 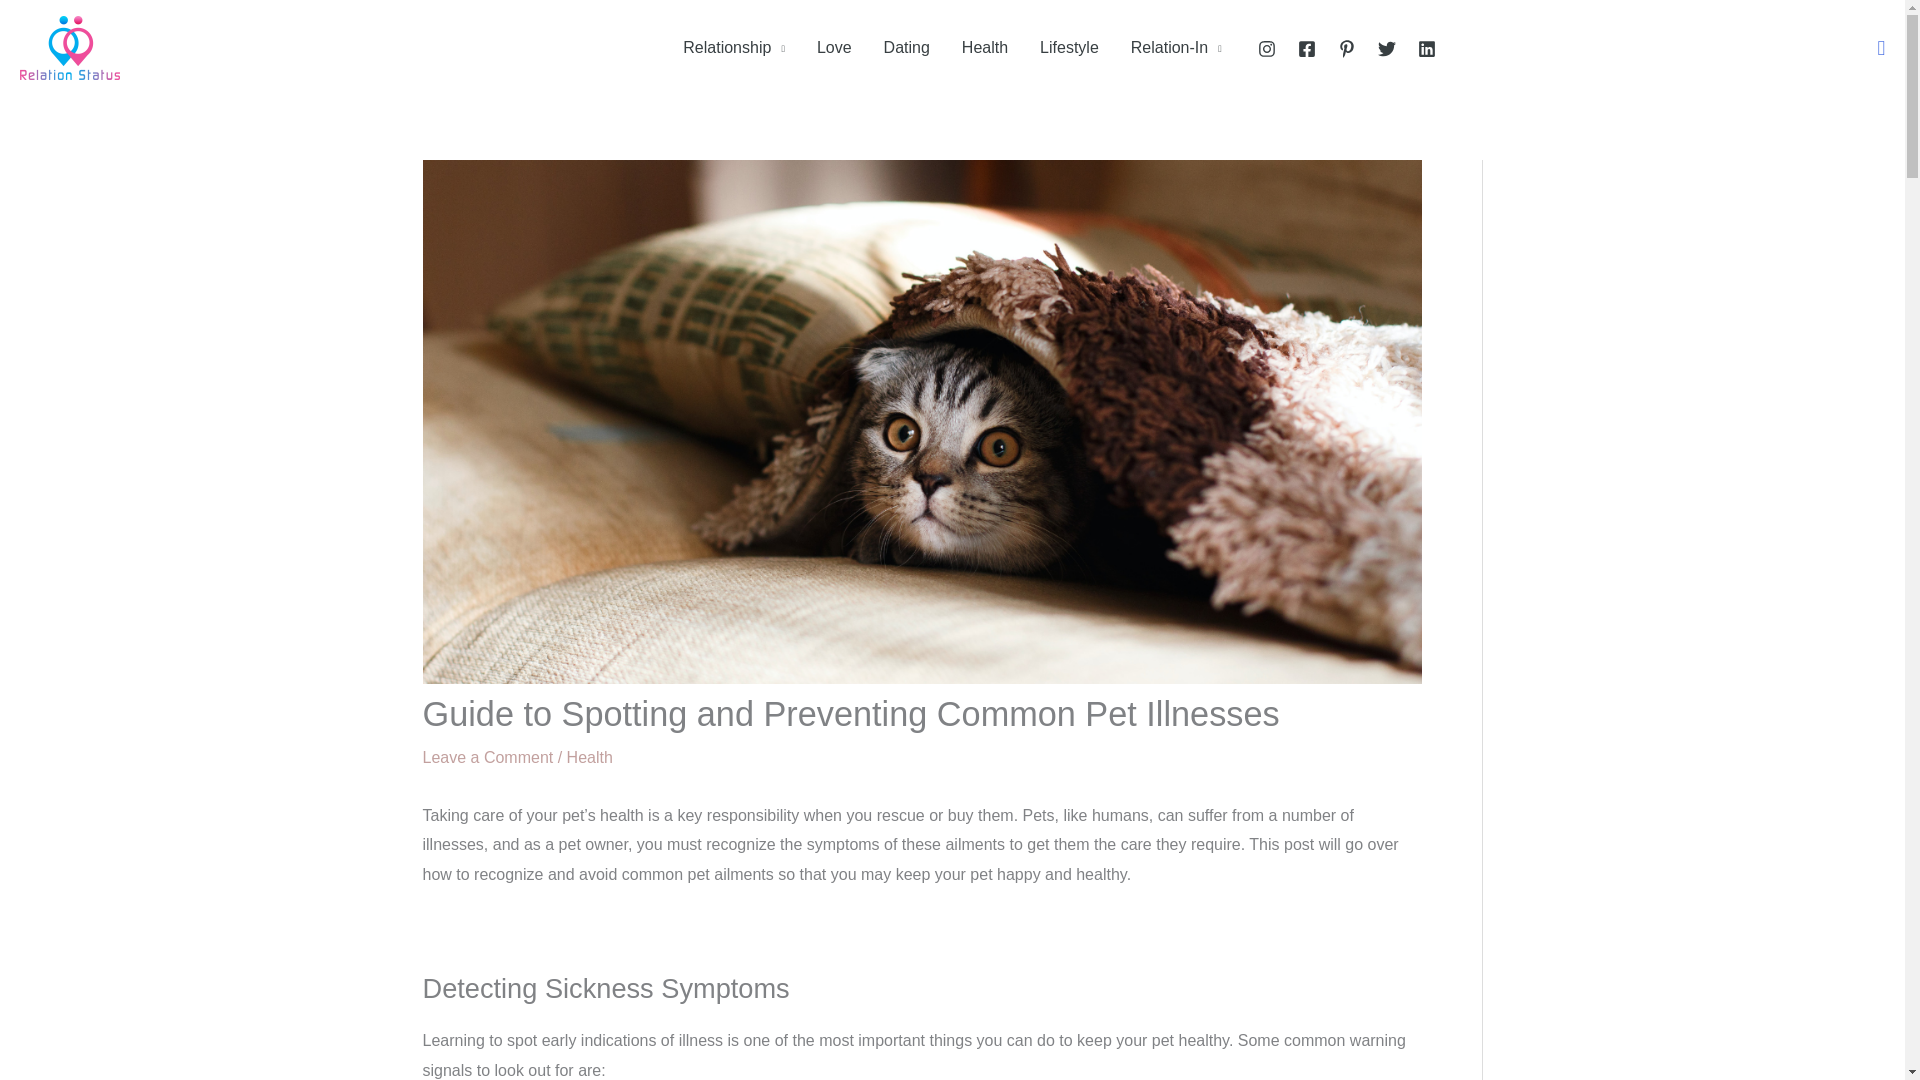 I want to click on Leave a Comment, so click(x=487, y=757).